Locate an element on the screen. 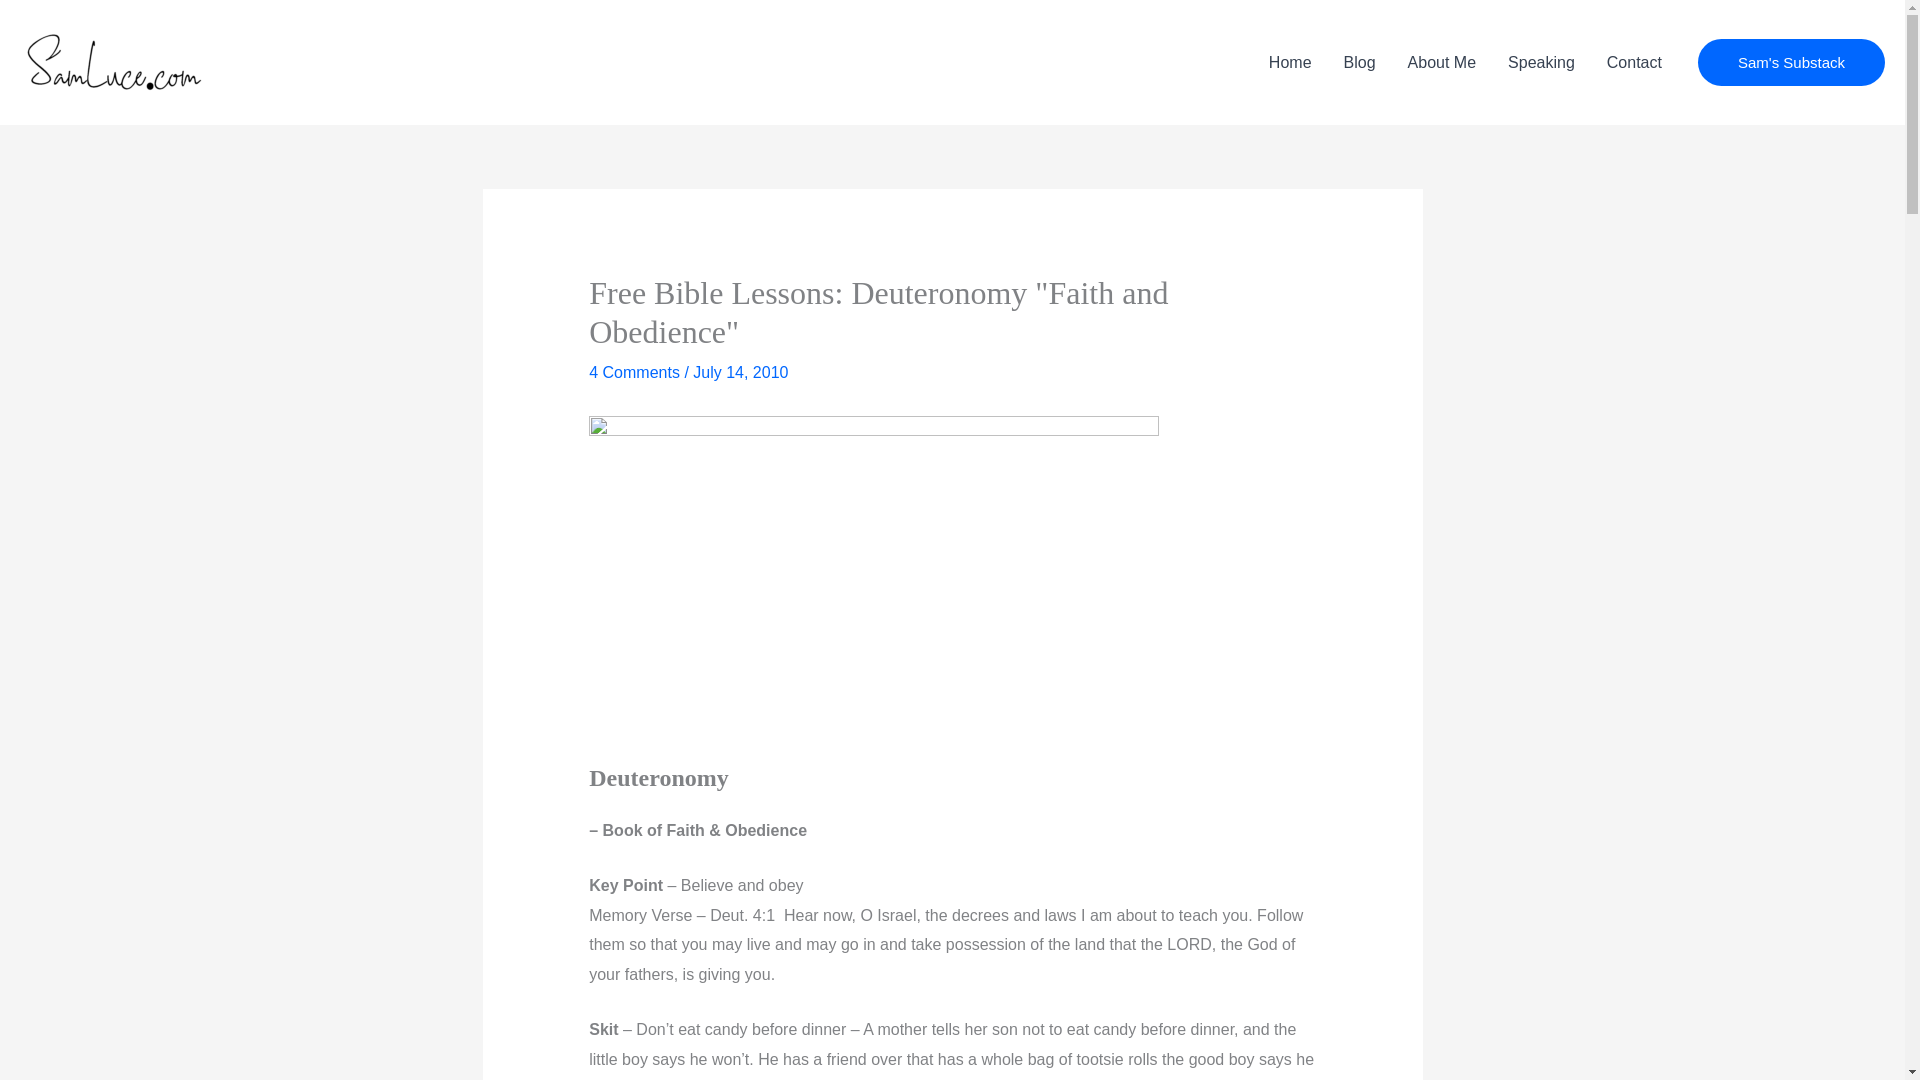 This screenshot has height=1080, width=1920. 4 Comments is located at coordinates (634, 372).